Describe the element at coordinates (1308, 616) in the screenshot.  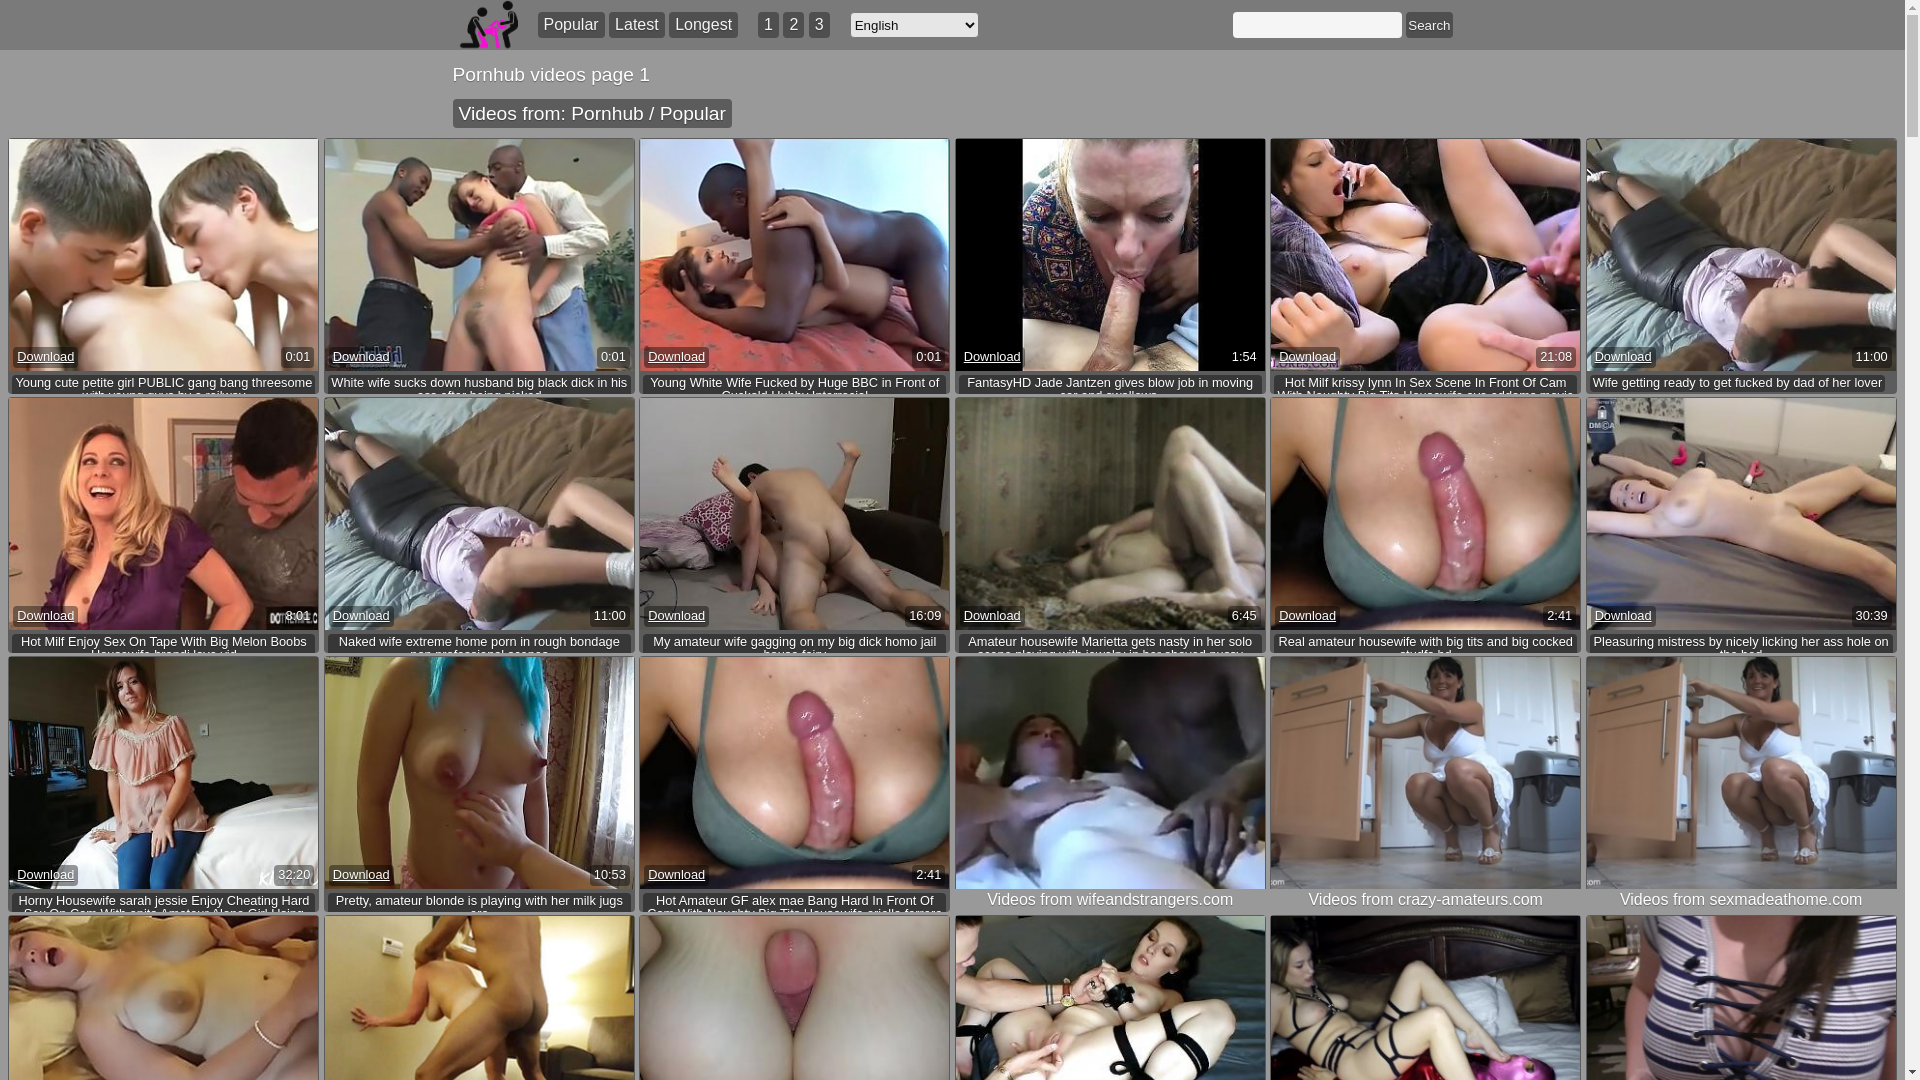
I see `Download` at that location.